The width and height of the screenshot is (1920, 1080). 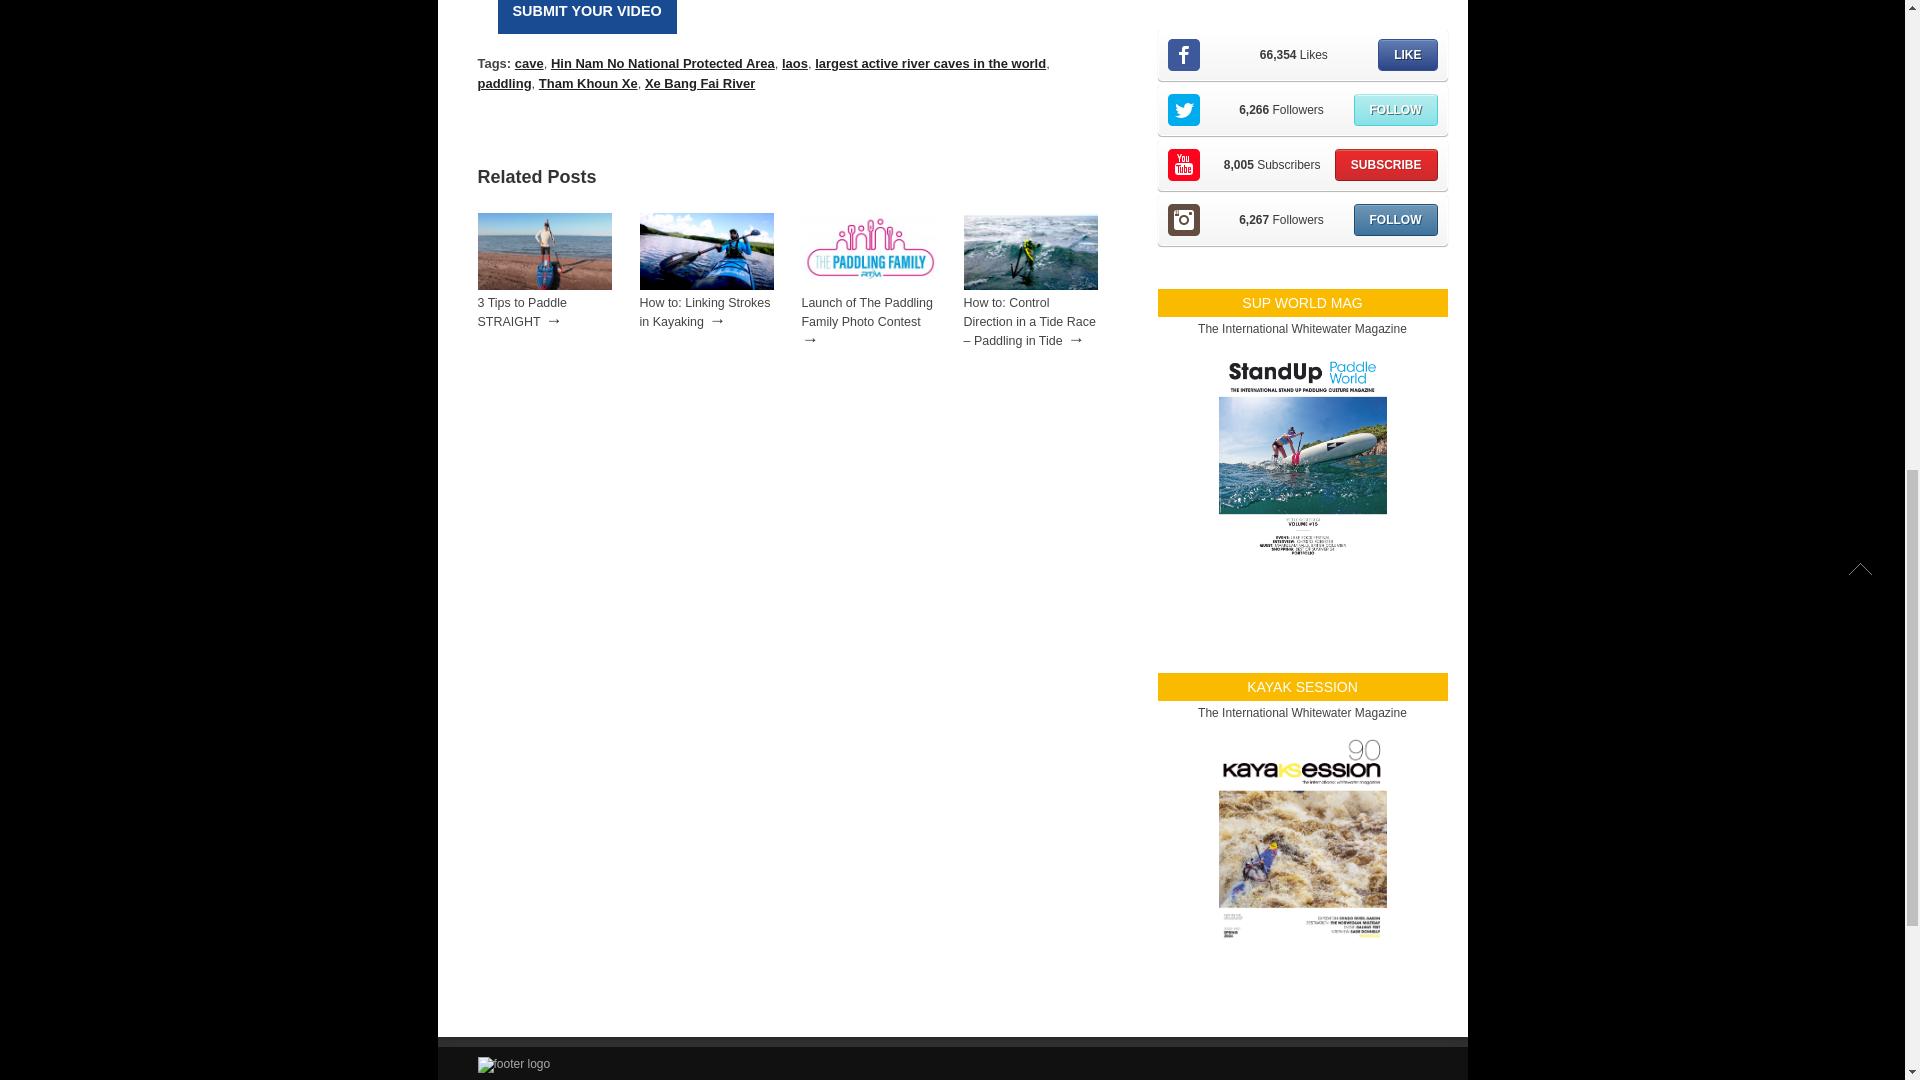 I want to click on How to: Linking Strokes in Kayaking, so click(x=705, y=312).